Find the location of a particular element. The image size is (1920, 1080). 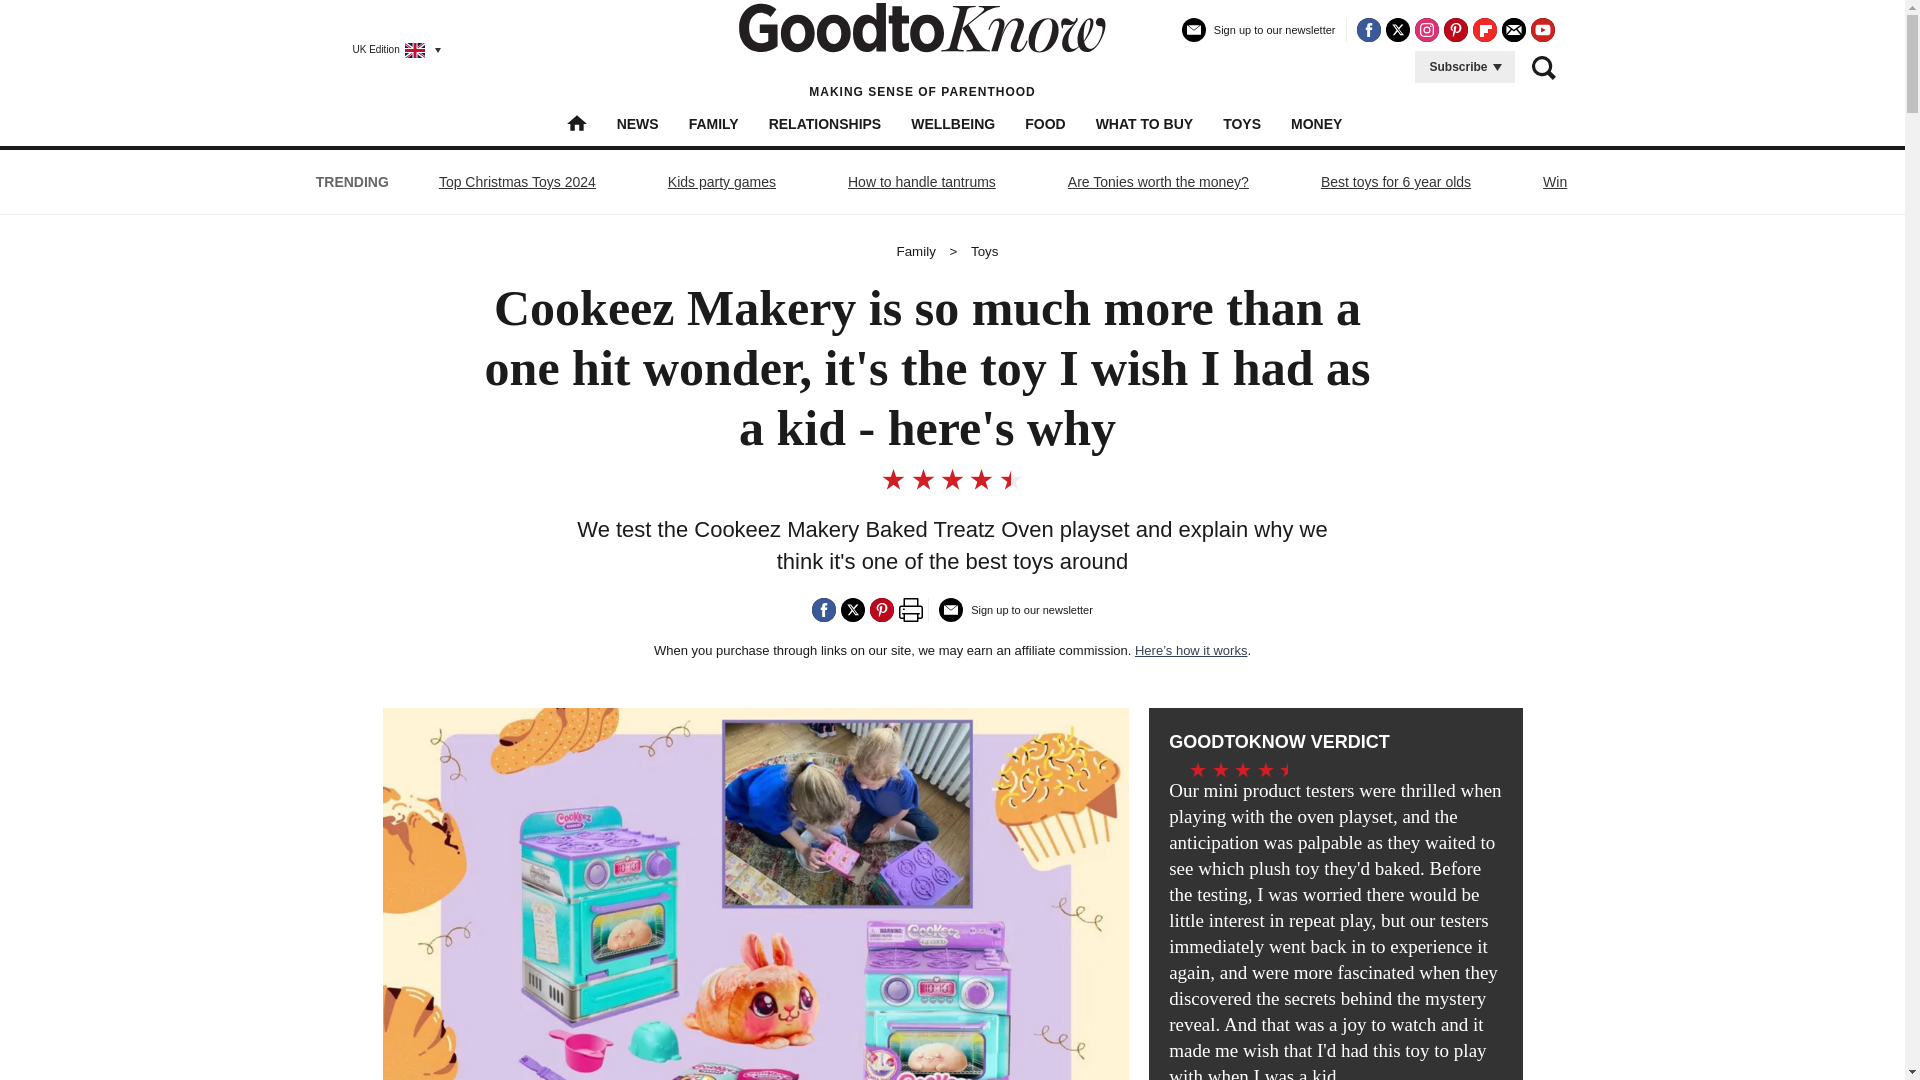

WHAT TO BUY is located at coordinates (1144, 123).